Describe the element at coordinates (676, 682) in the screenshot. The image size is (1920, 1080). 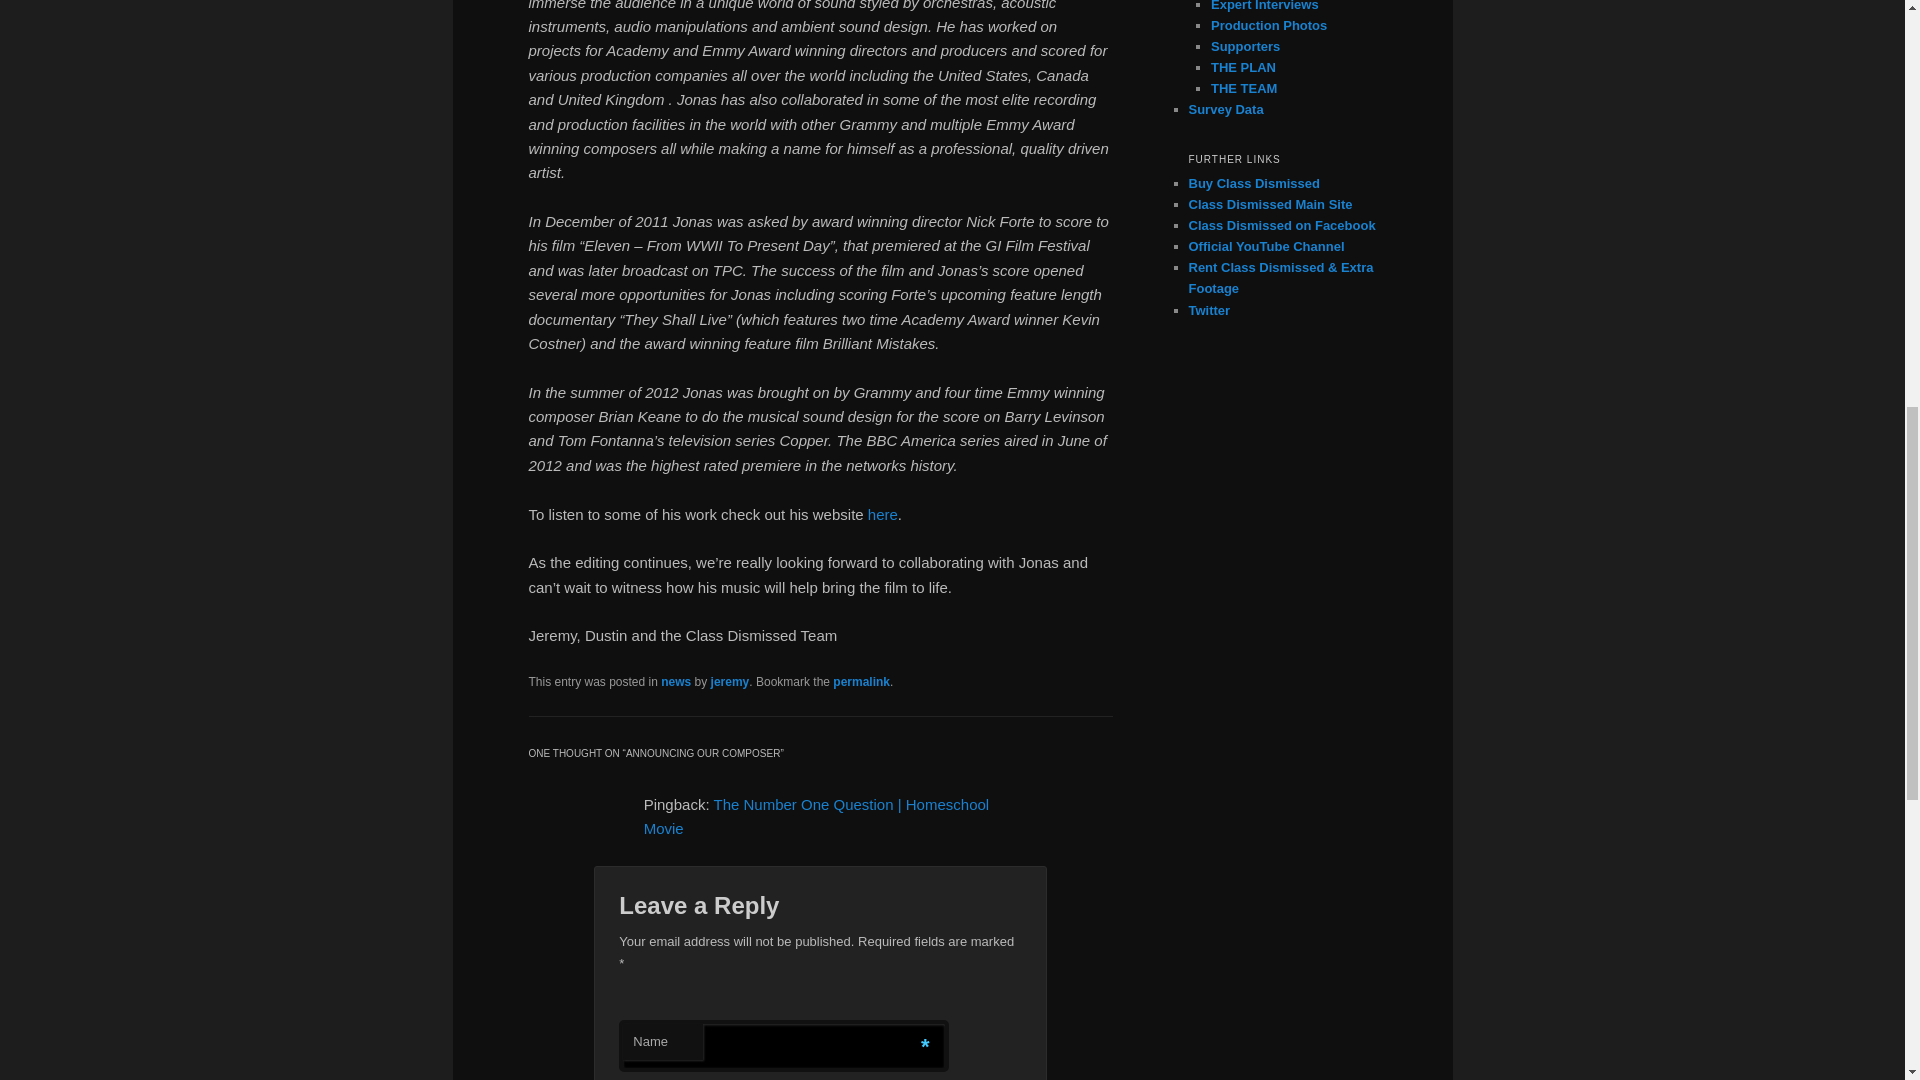
I see `View all posts in news` at that location.